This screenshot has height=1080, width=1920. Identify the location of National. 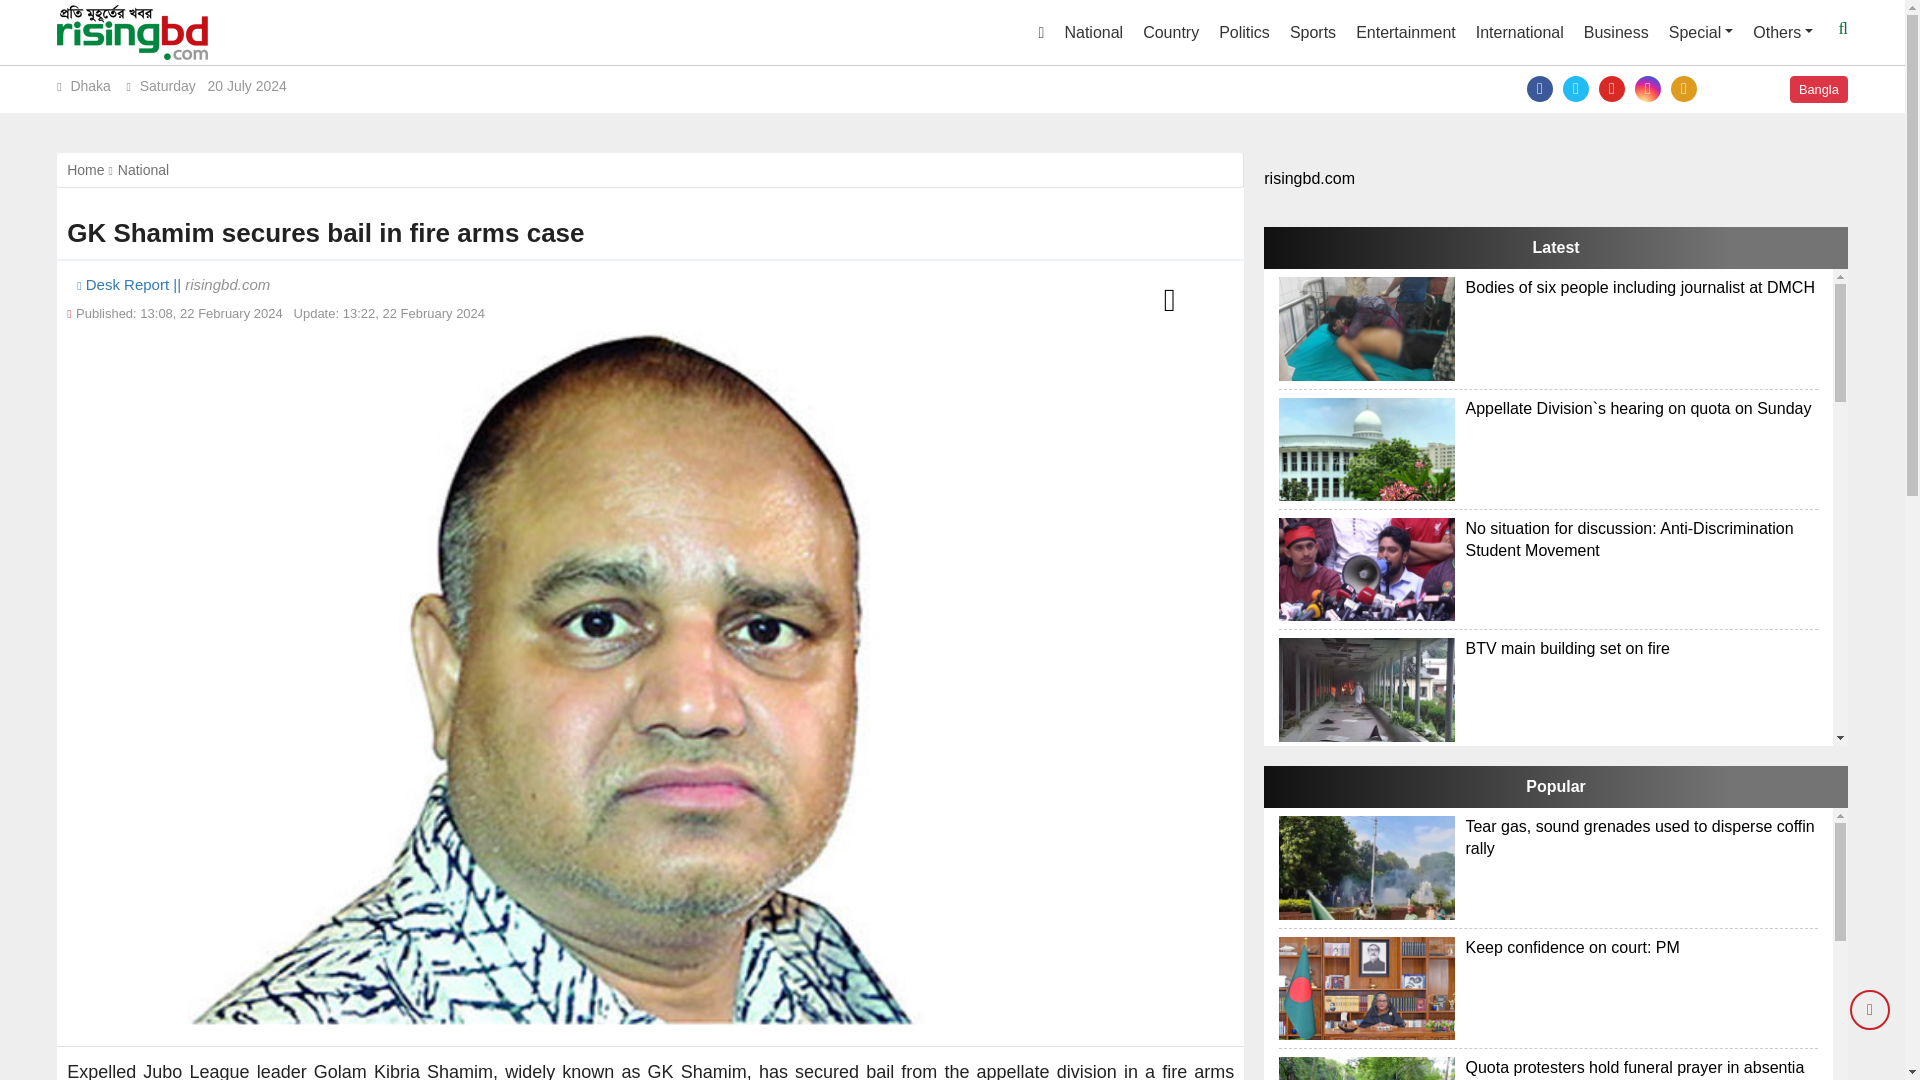
(1093, 32).